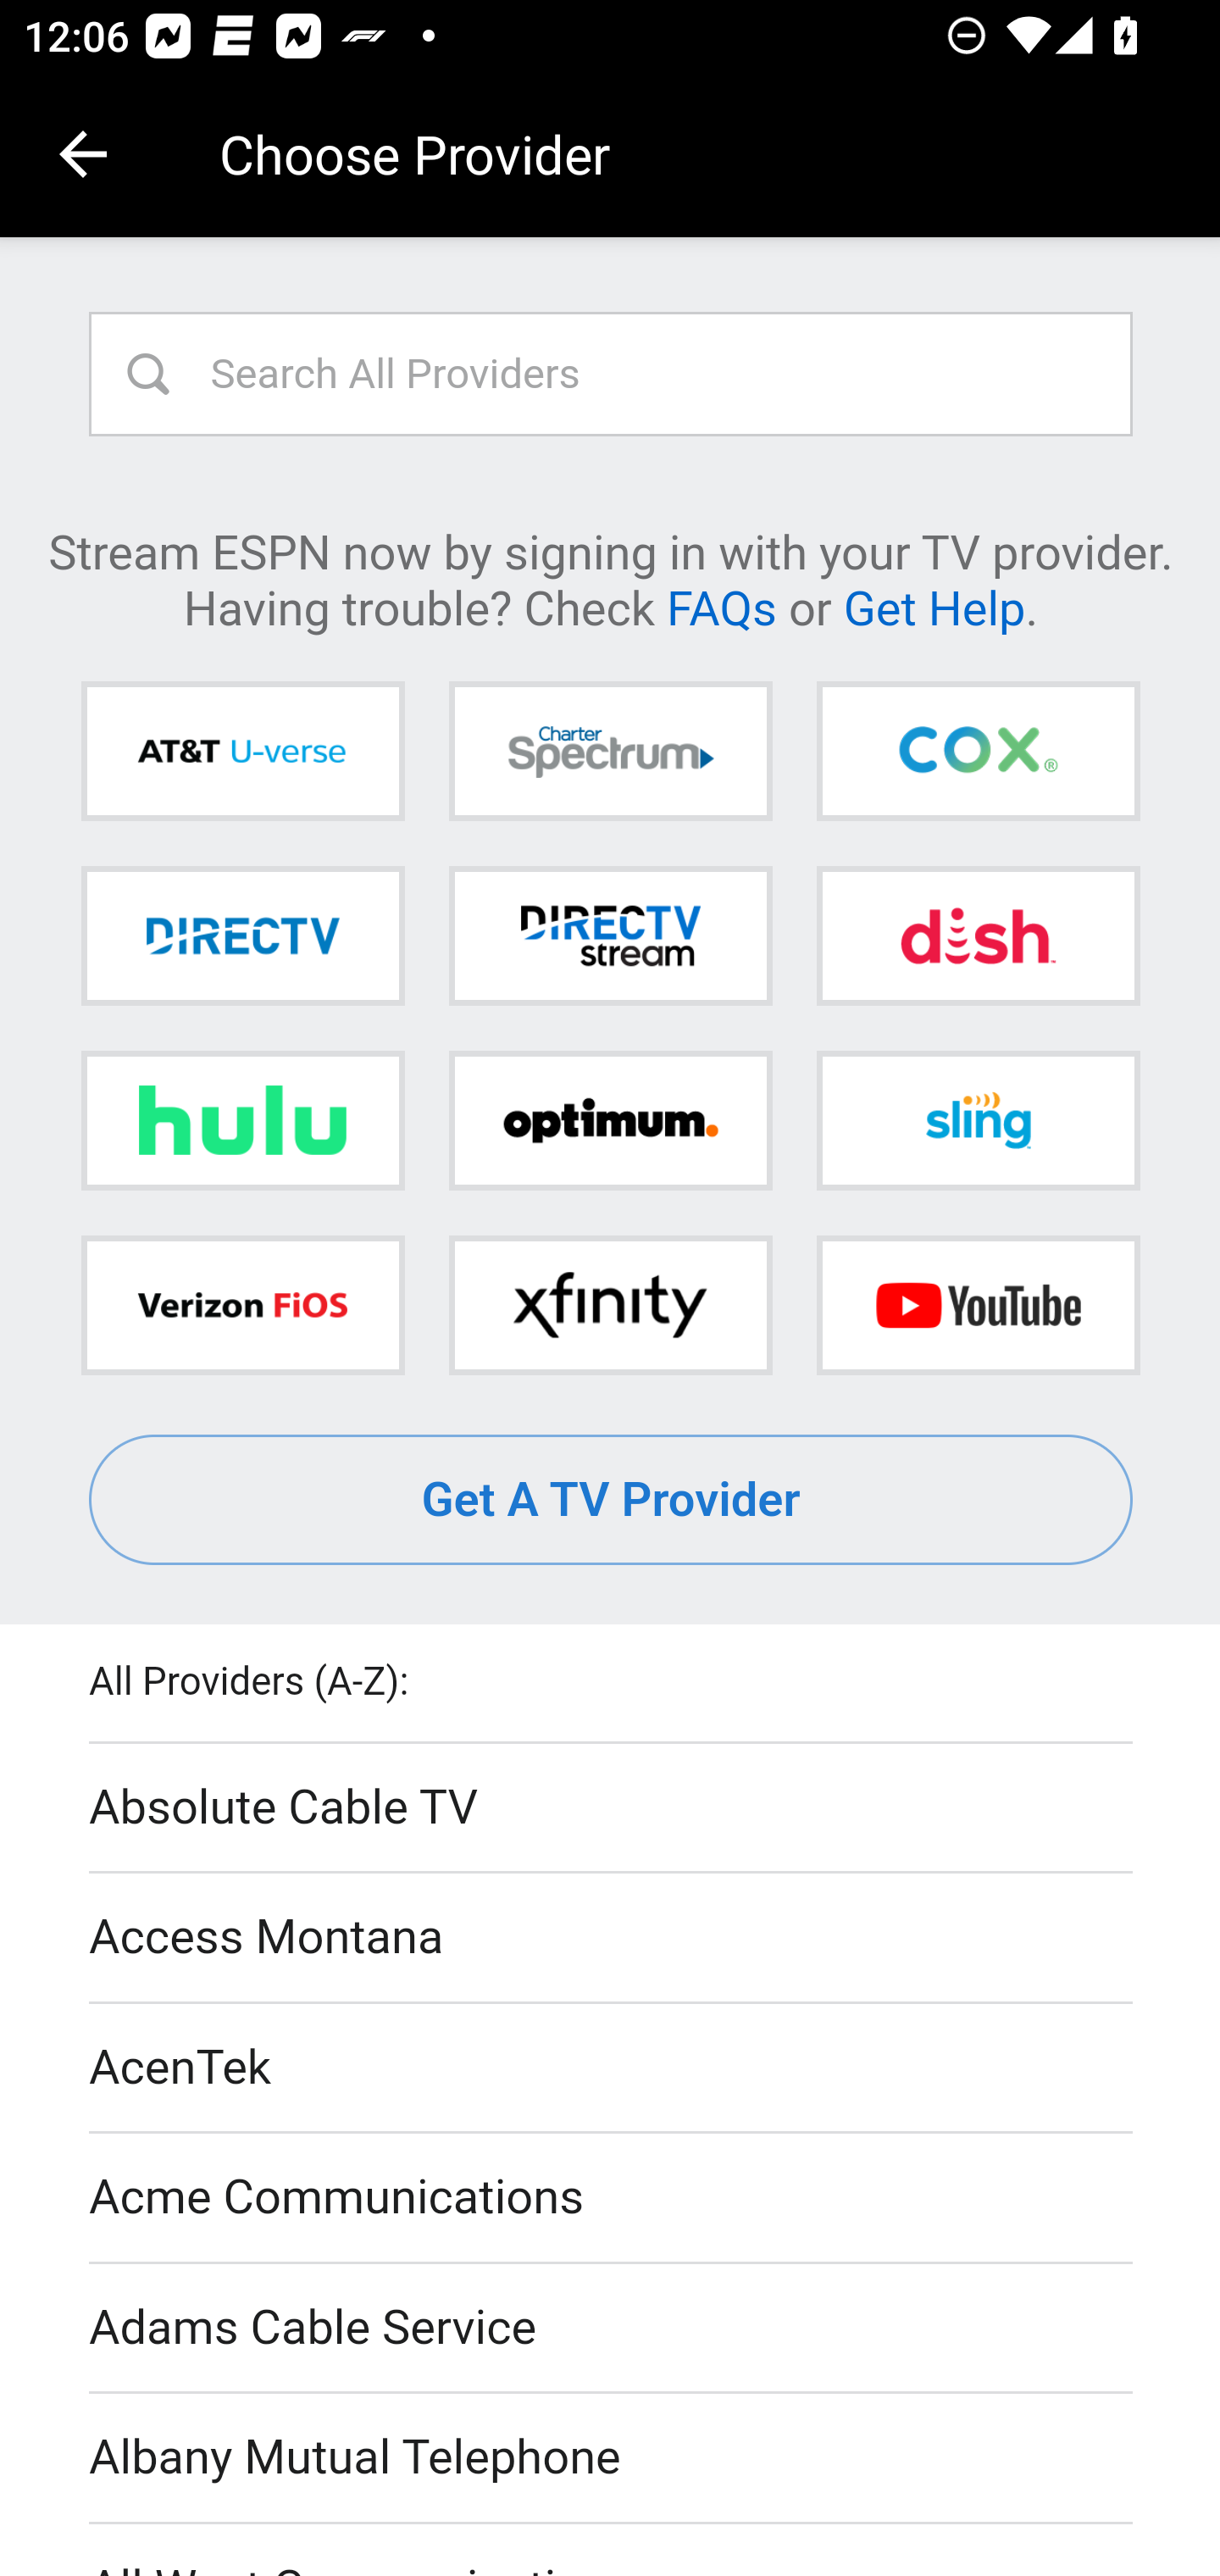 This screenshot has height=2576, width=1220. I want to click on Verizon FiOS, so click(242, 1305).